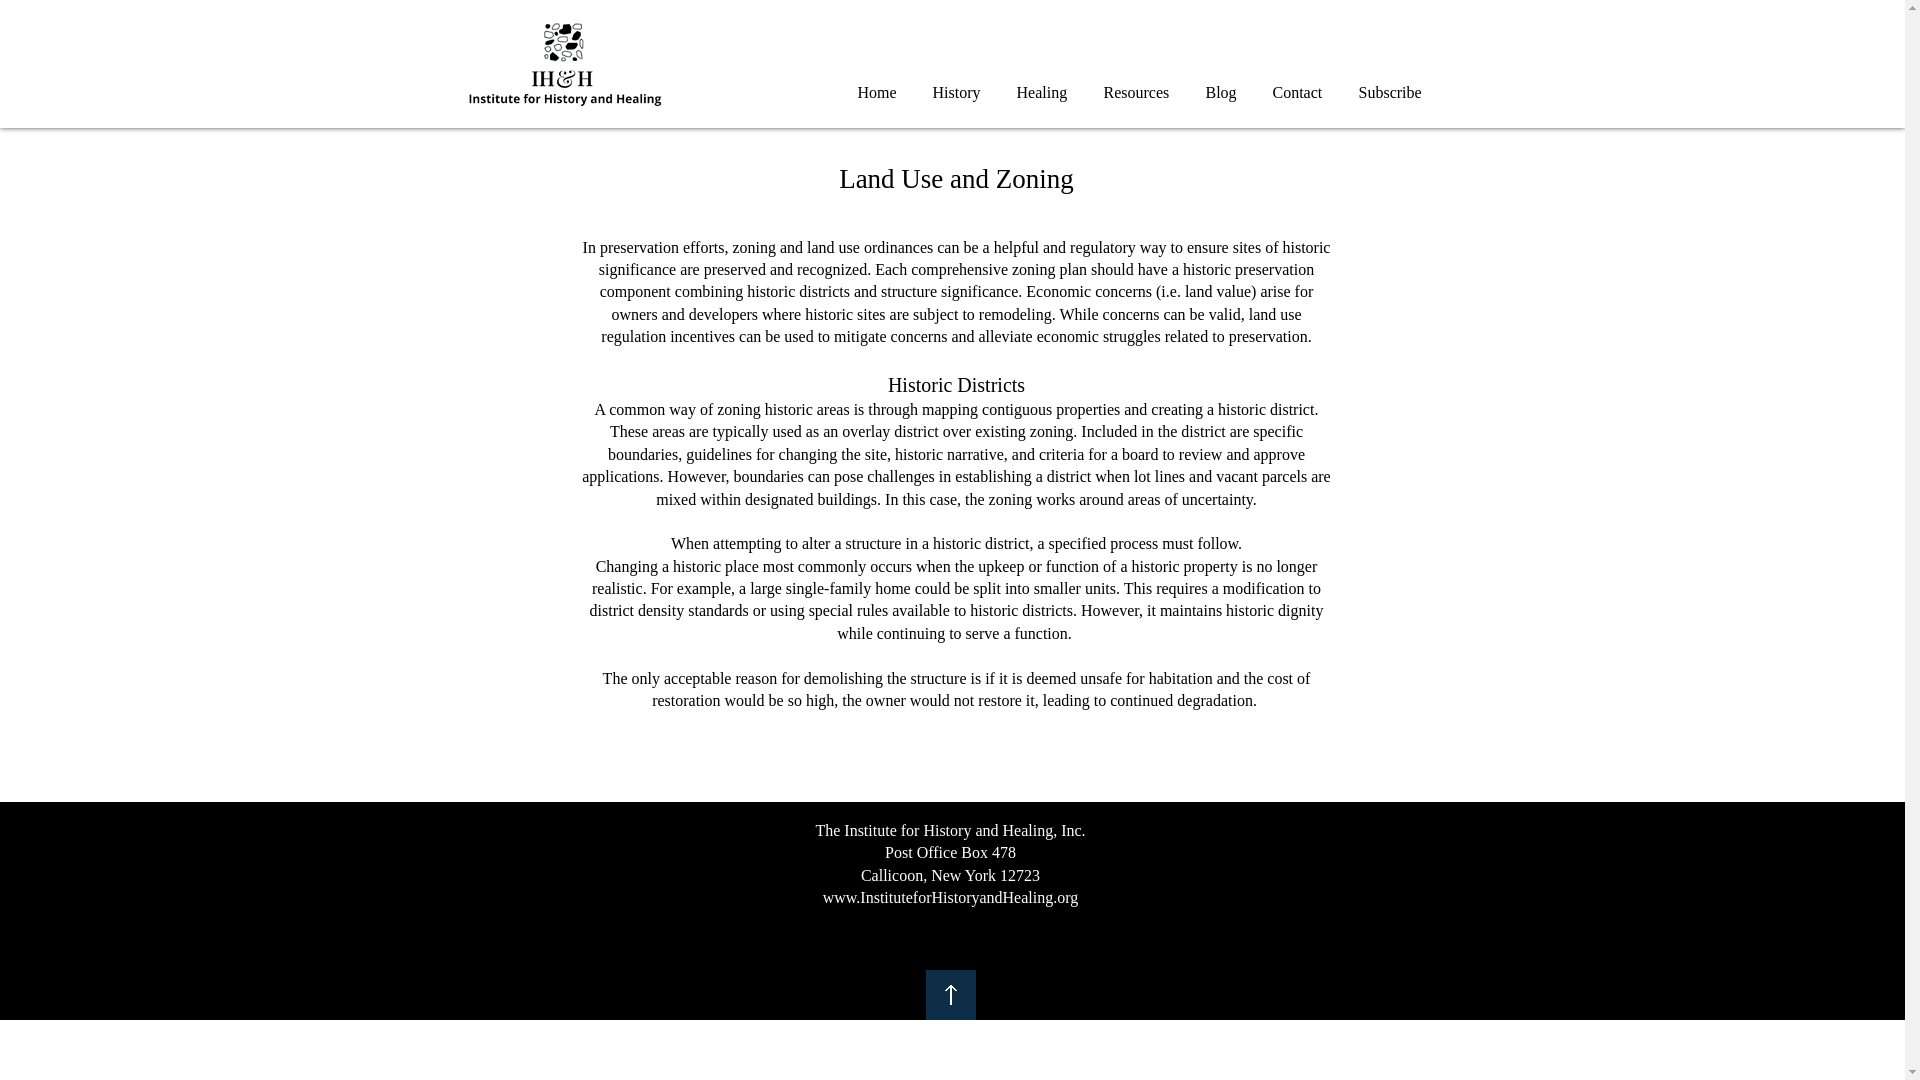 Image resolution: width=1920 pixels, height=1080 pixels. Describe the element at coordinates (956, 84) in the screenshot. I see `History` at that location.